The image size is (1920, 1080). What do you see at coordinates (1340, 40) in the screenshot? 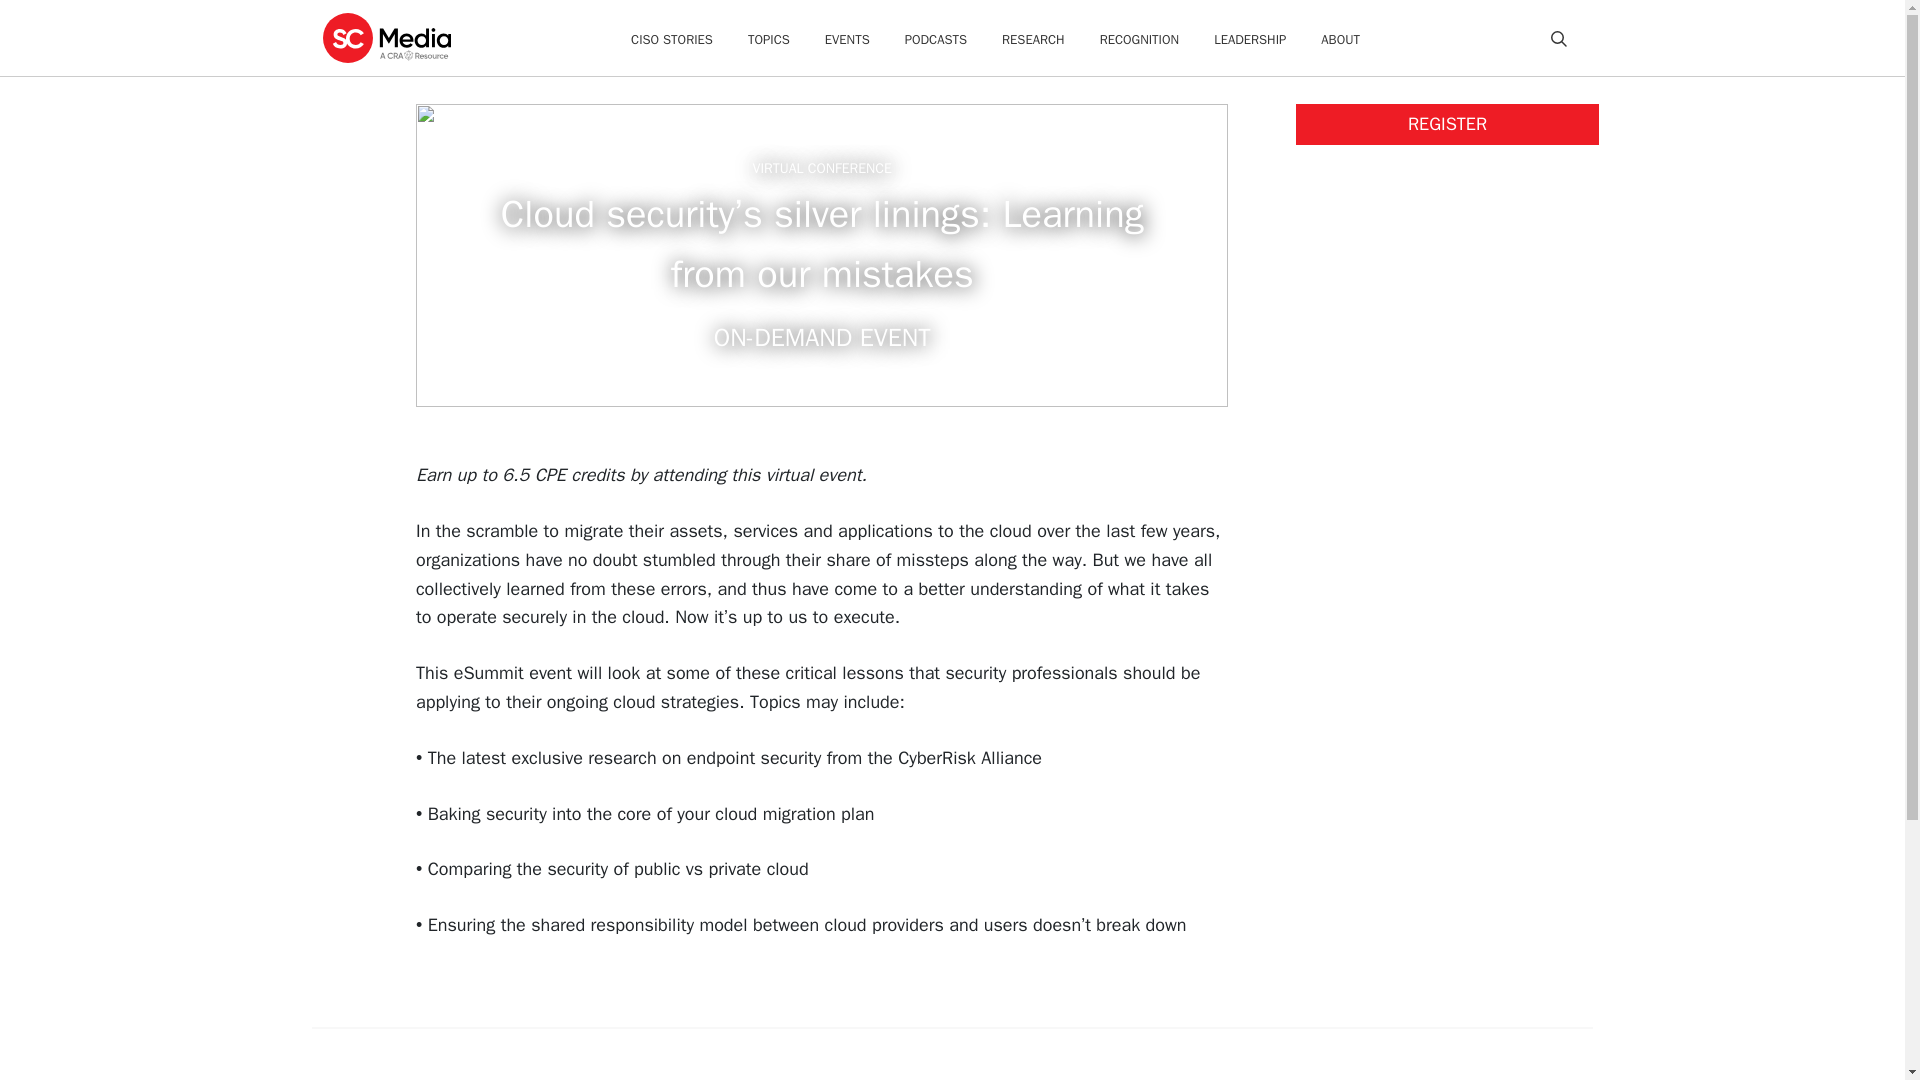
I see `ABOUT` at bounding box center [1340, 40].